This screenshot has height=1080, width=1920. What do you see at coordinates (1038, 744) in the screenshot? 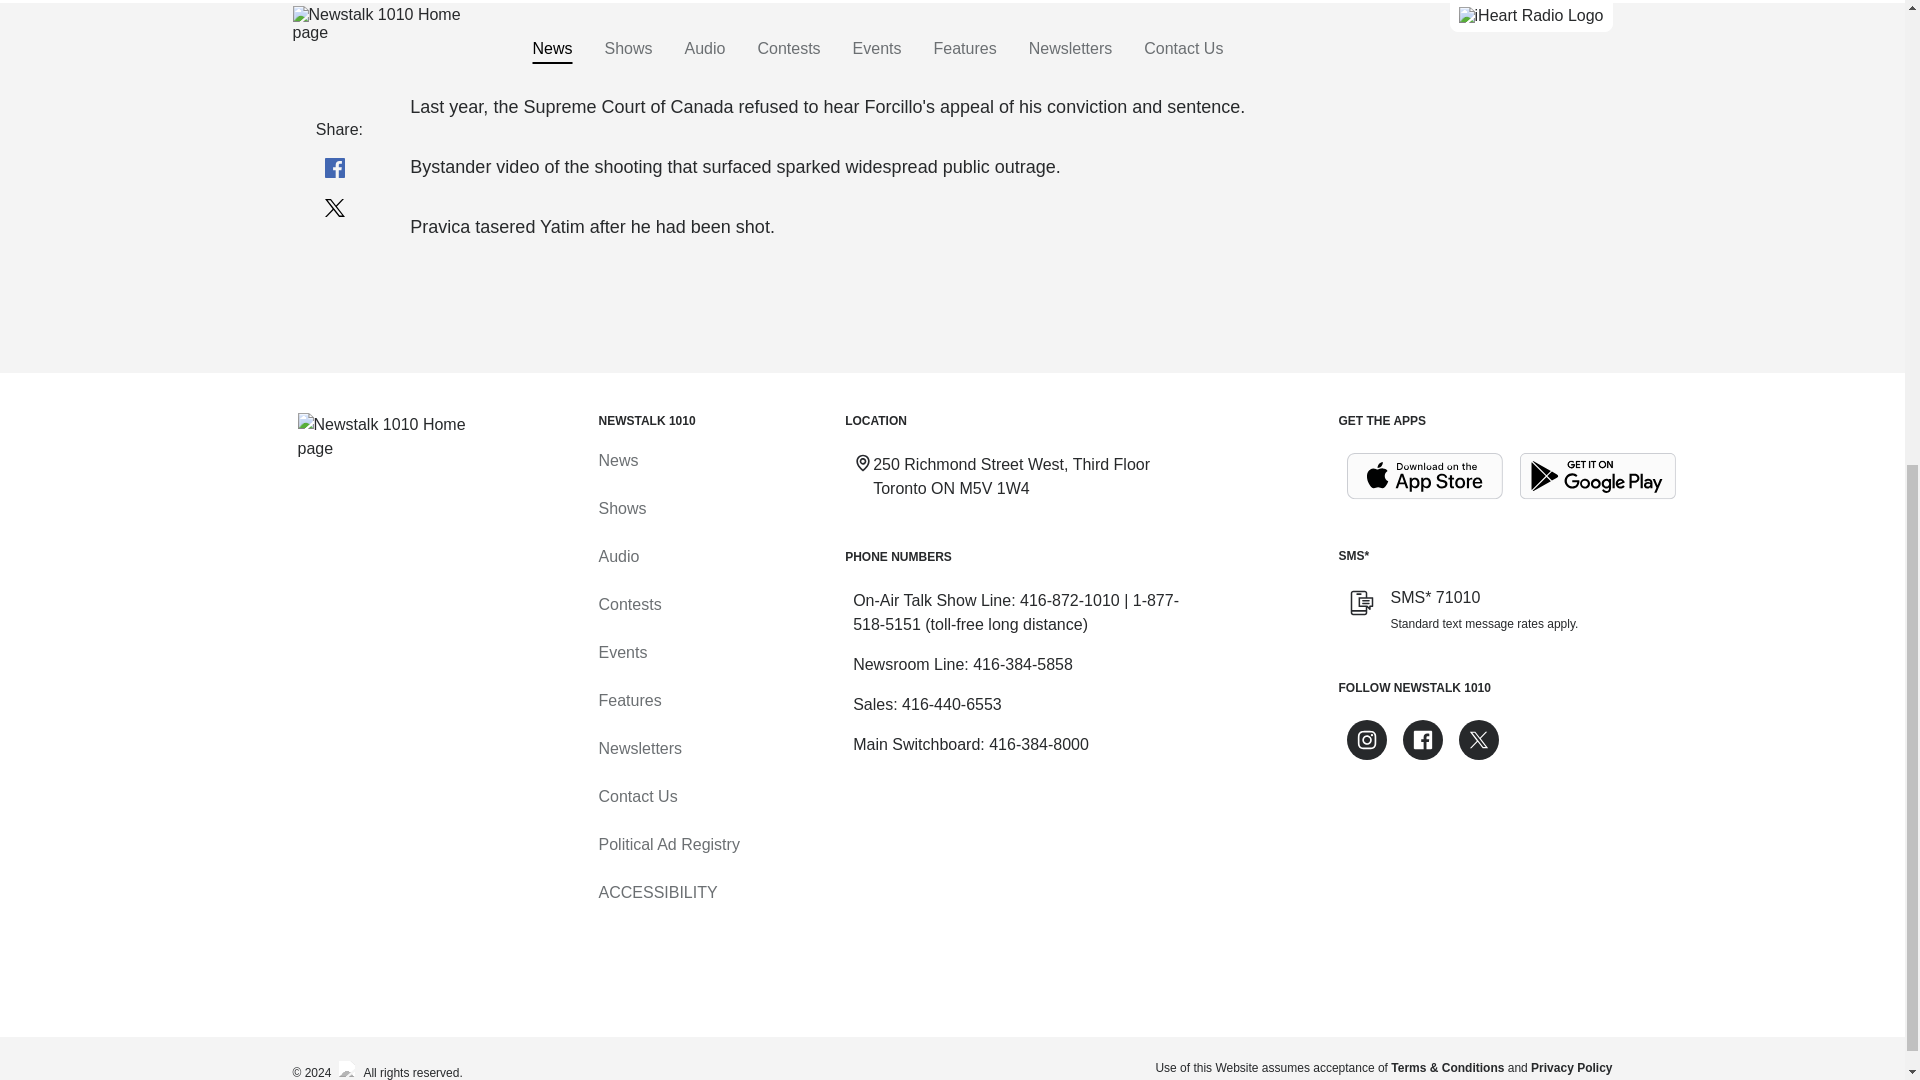
I see `416-384-8000` at bounding box center [1038, 744].